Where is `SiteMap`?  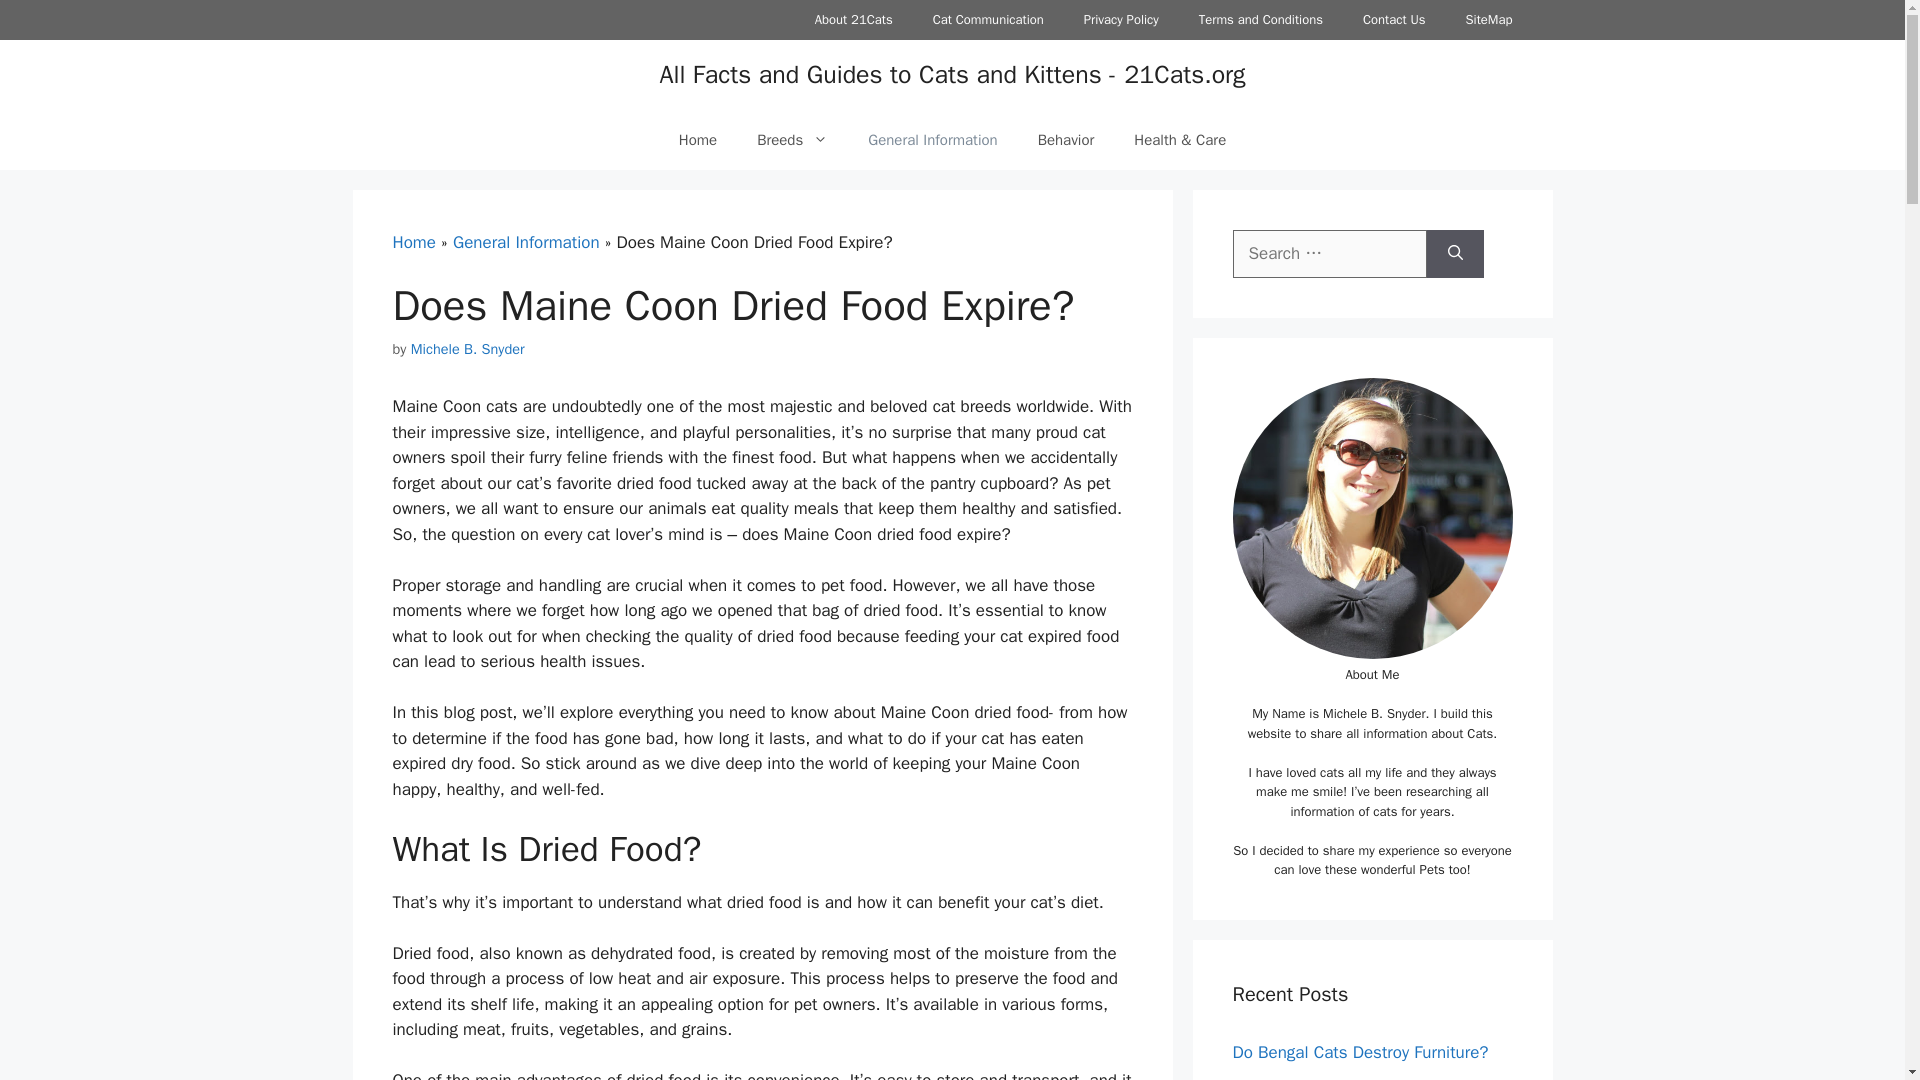
SiteMap is located at coordinates (1488, 20).